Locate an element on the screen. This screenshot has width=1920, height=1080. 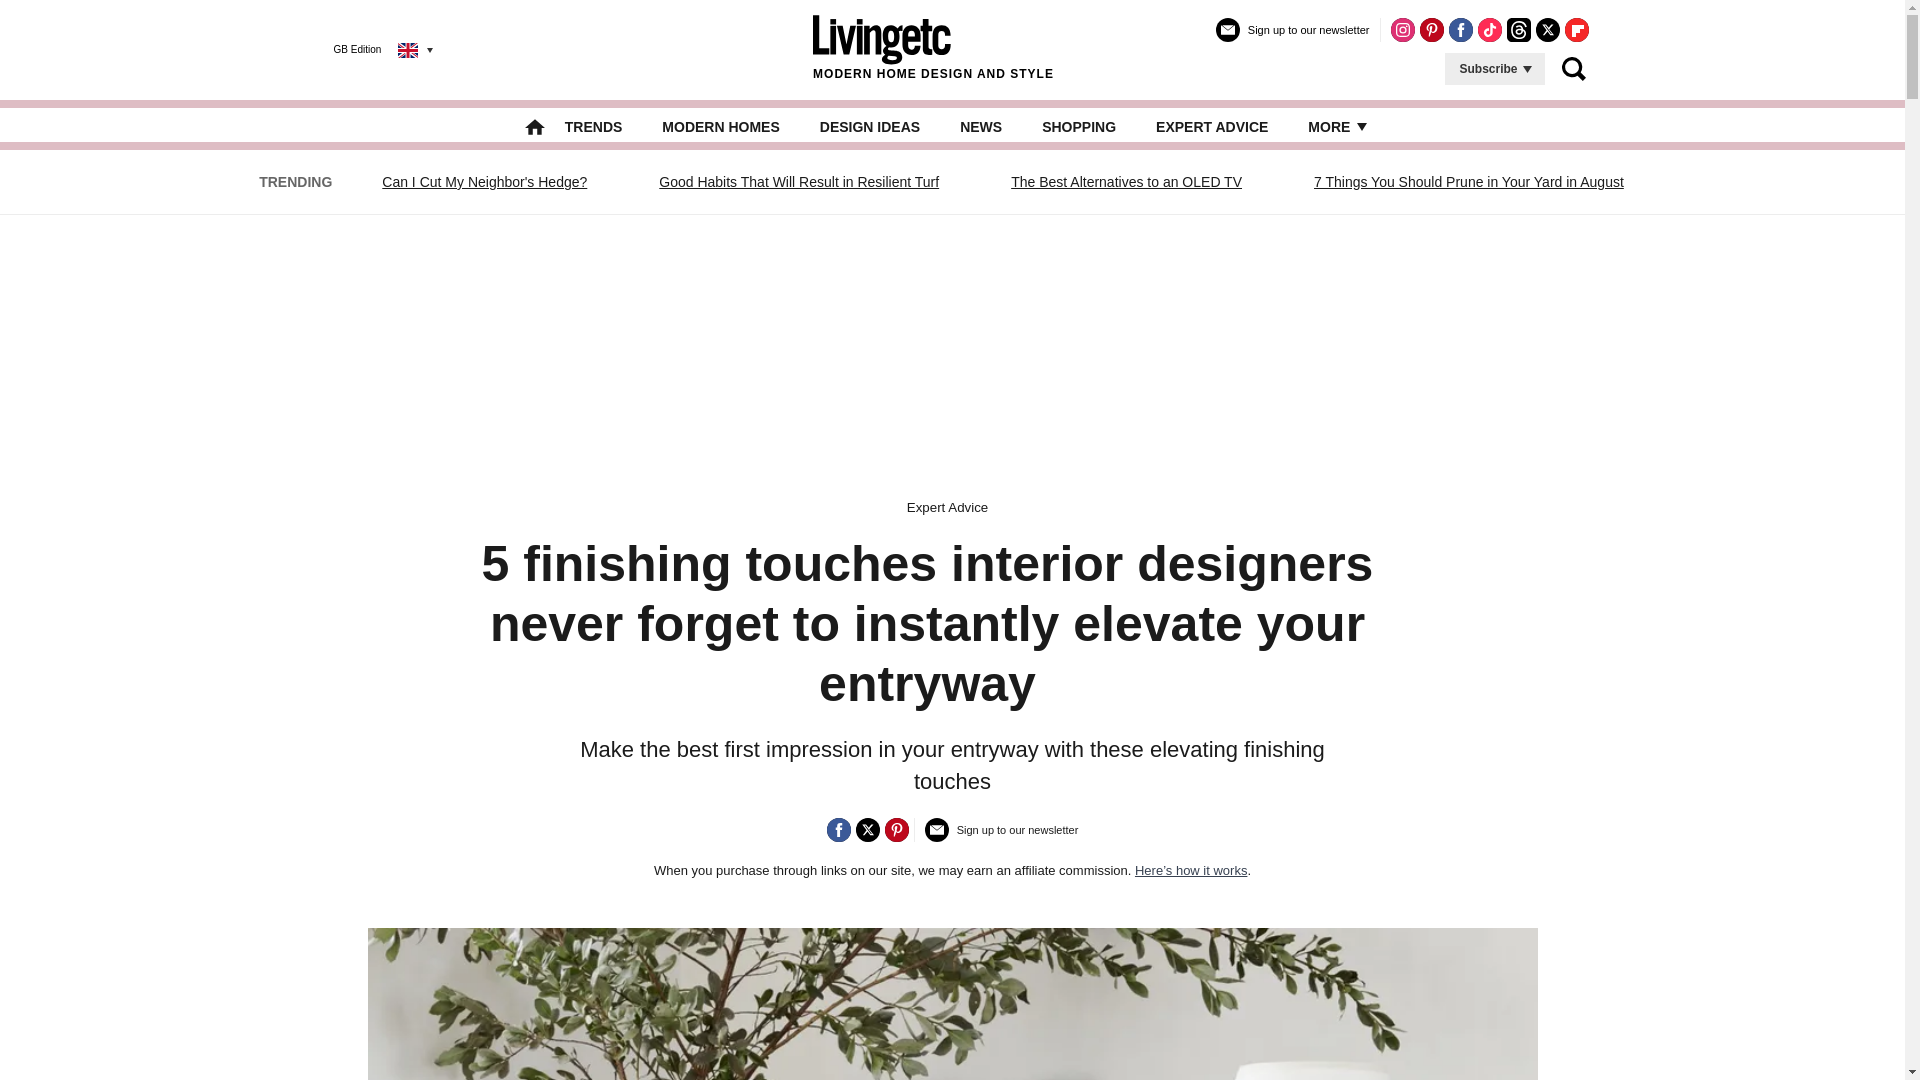
Sign up to our newsletter is located at coordinates (1292, 38).